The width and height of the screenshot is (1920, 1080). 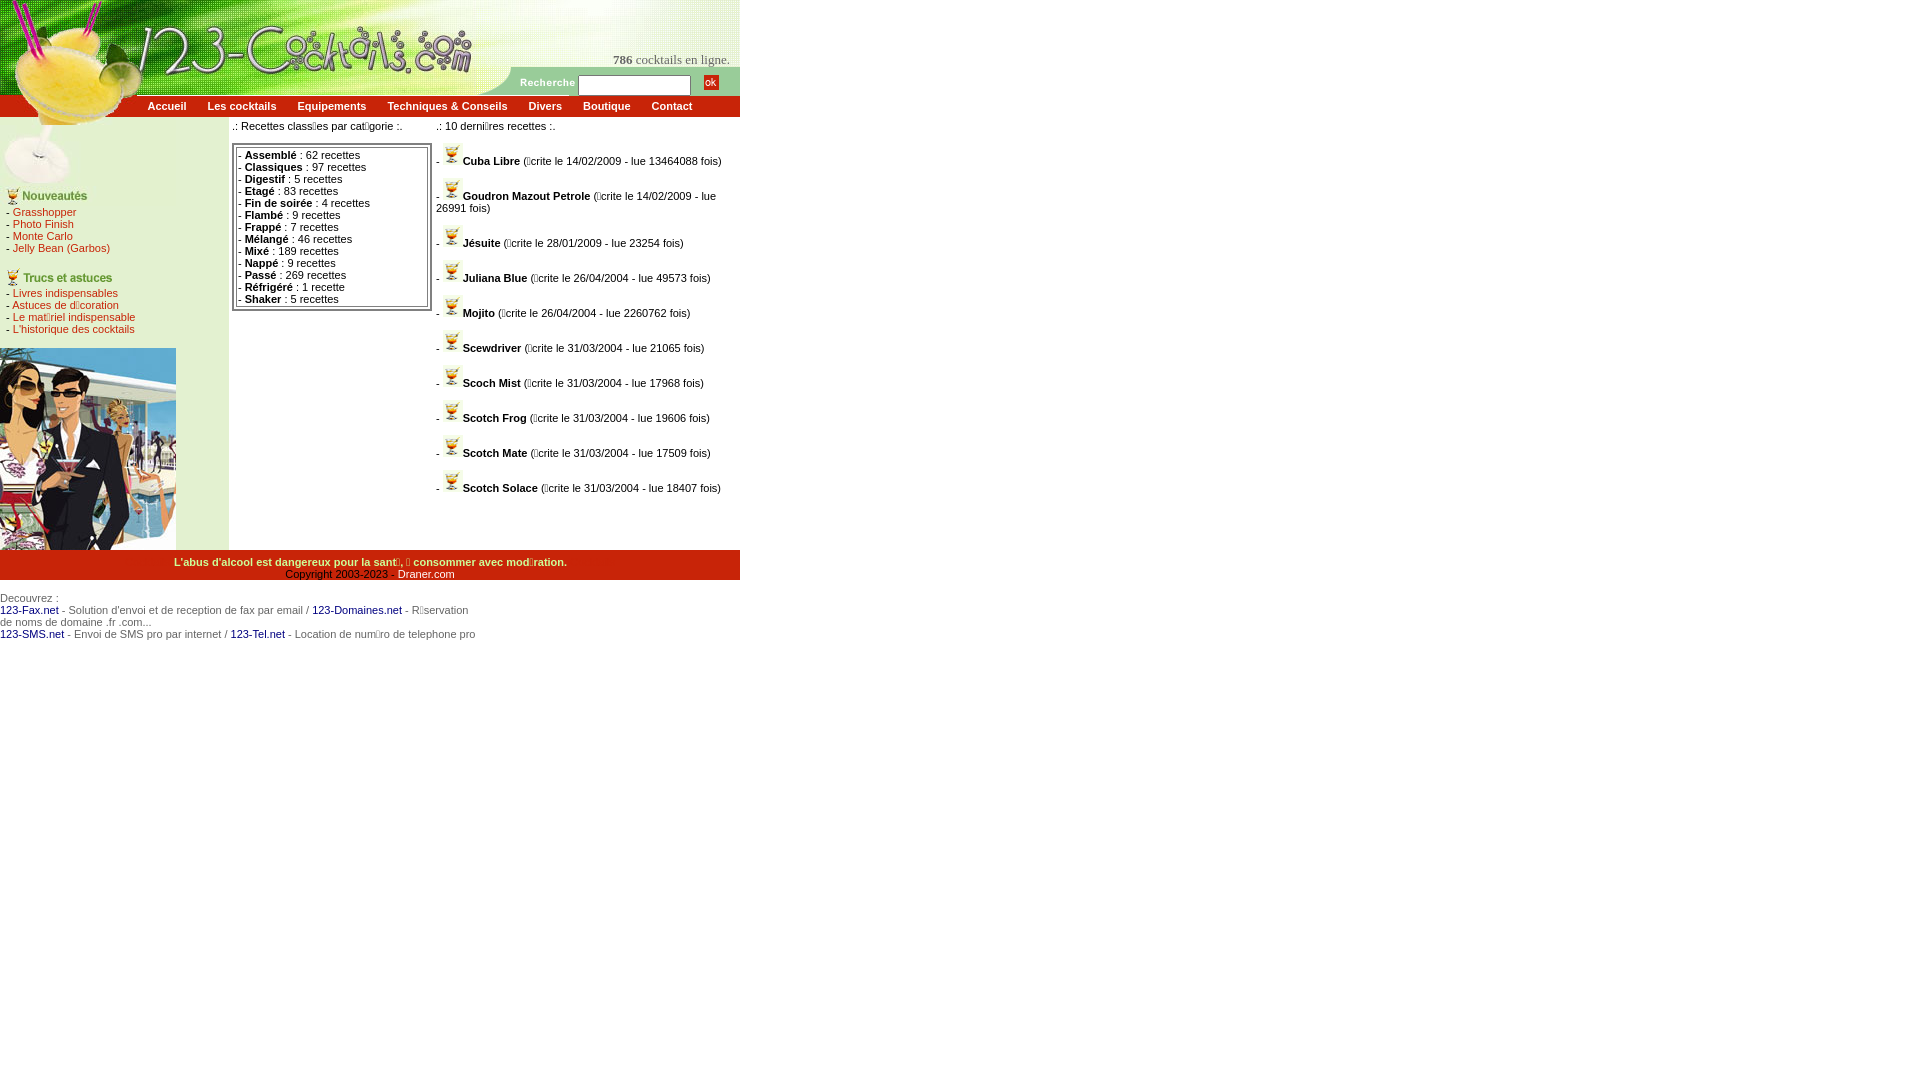 What do you see at coordinates (30, 610) in the screenshot?
I see `123-Fax.net` at bounding box center [30, 610].